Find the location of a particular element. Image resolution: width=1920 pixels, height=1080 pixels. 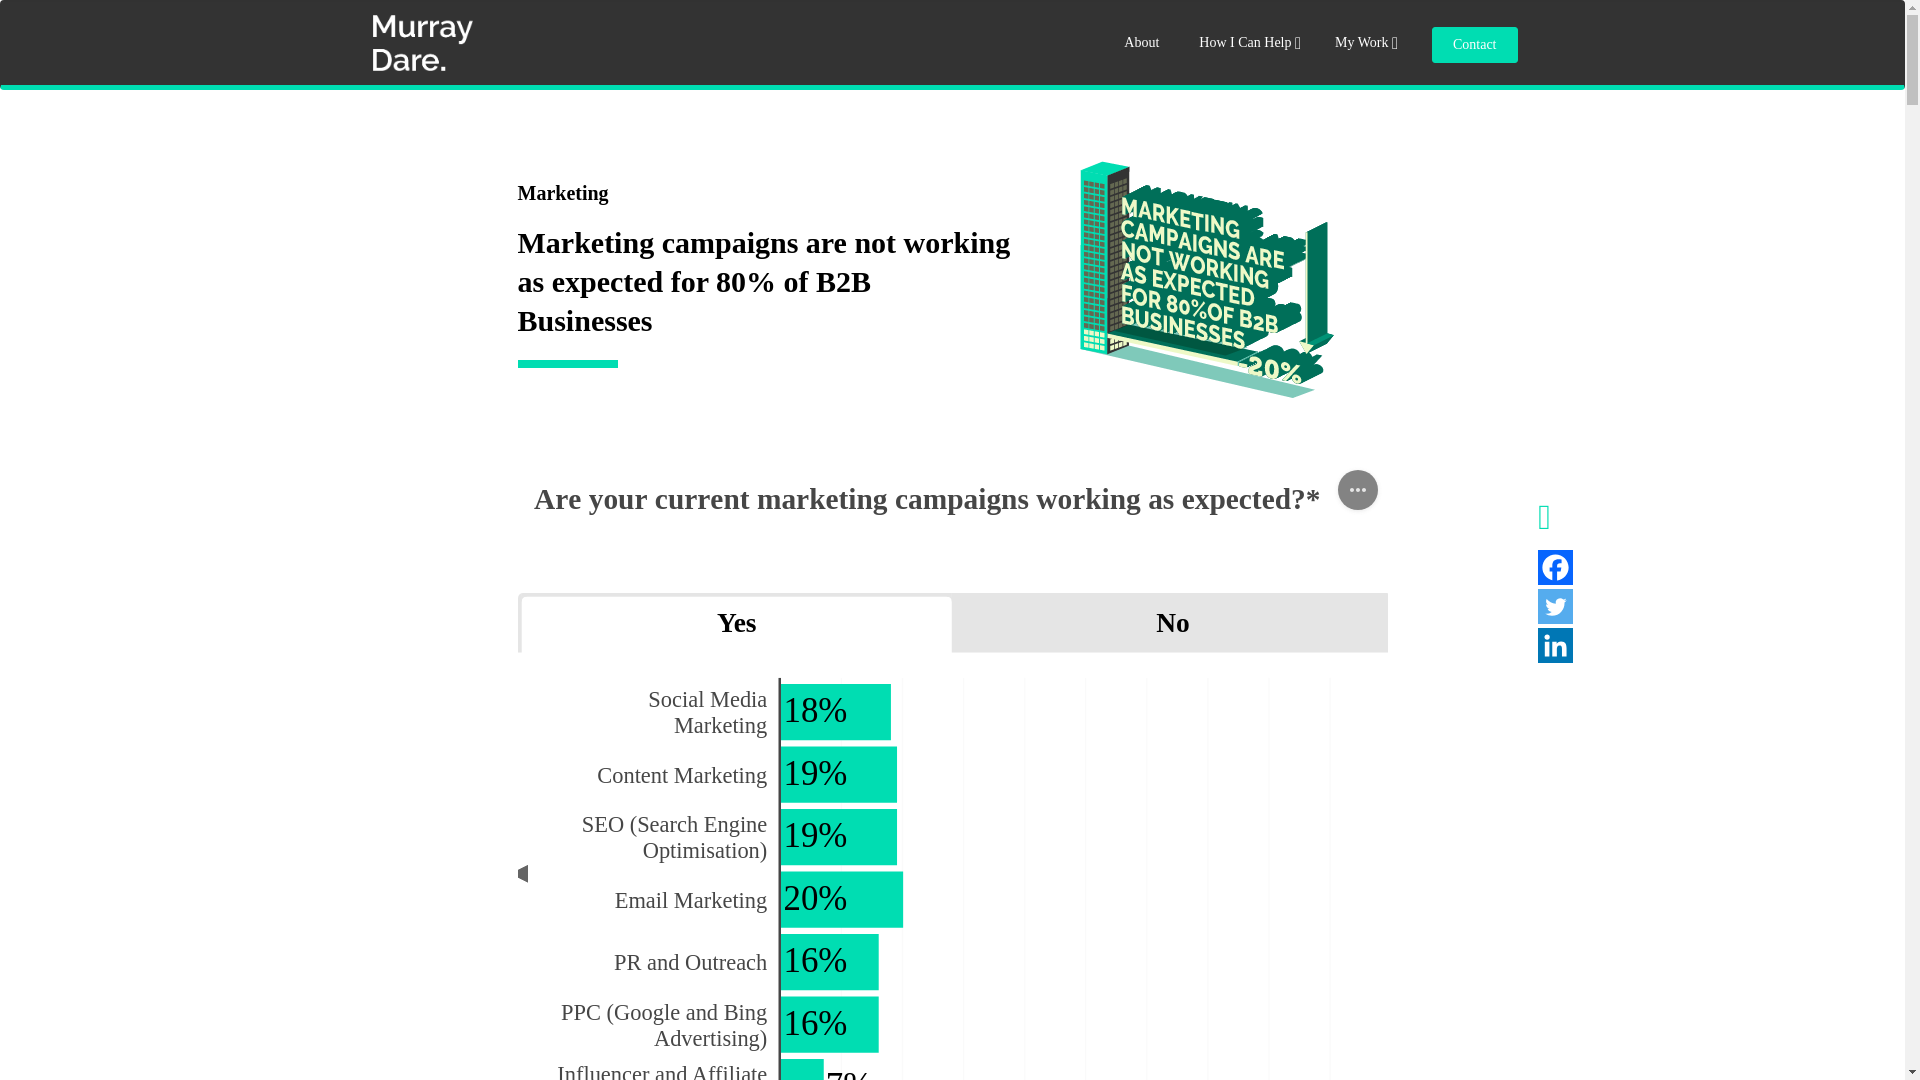

How I Can Help is located at coordinates (1246, 43).